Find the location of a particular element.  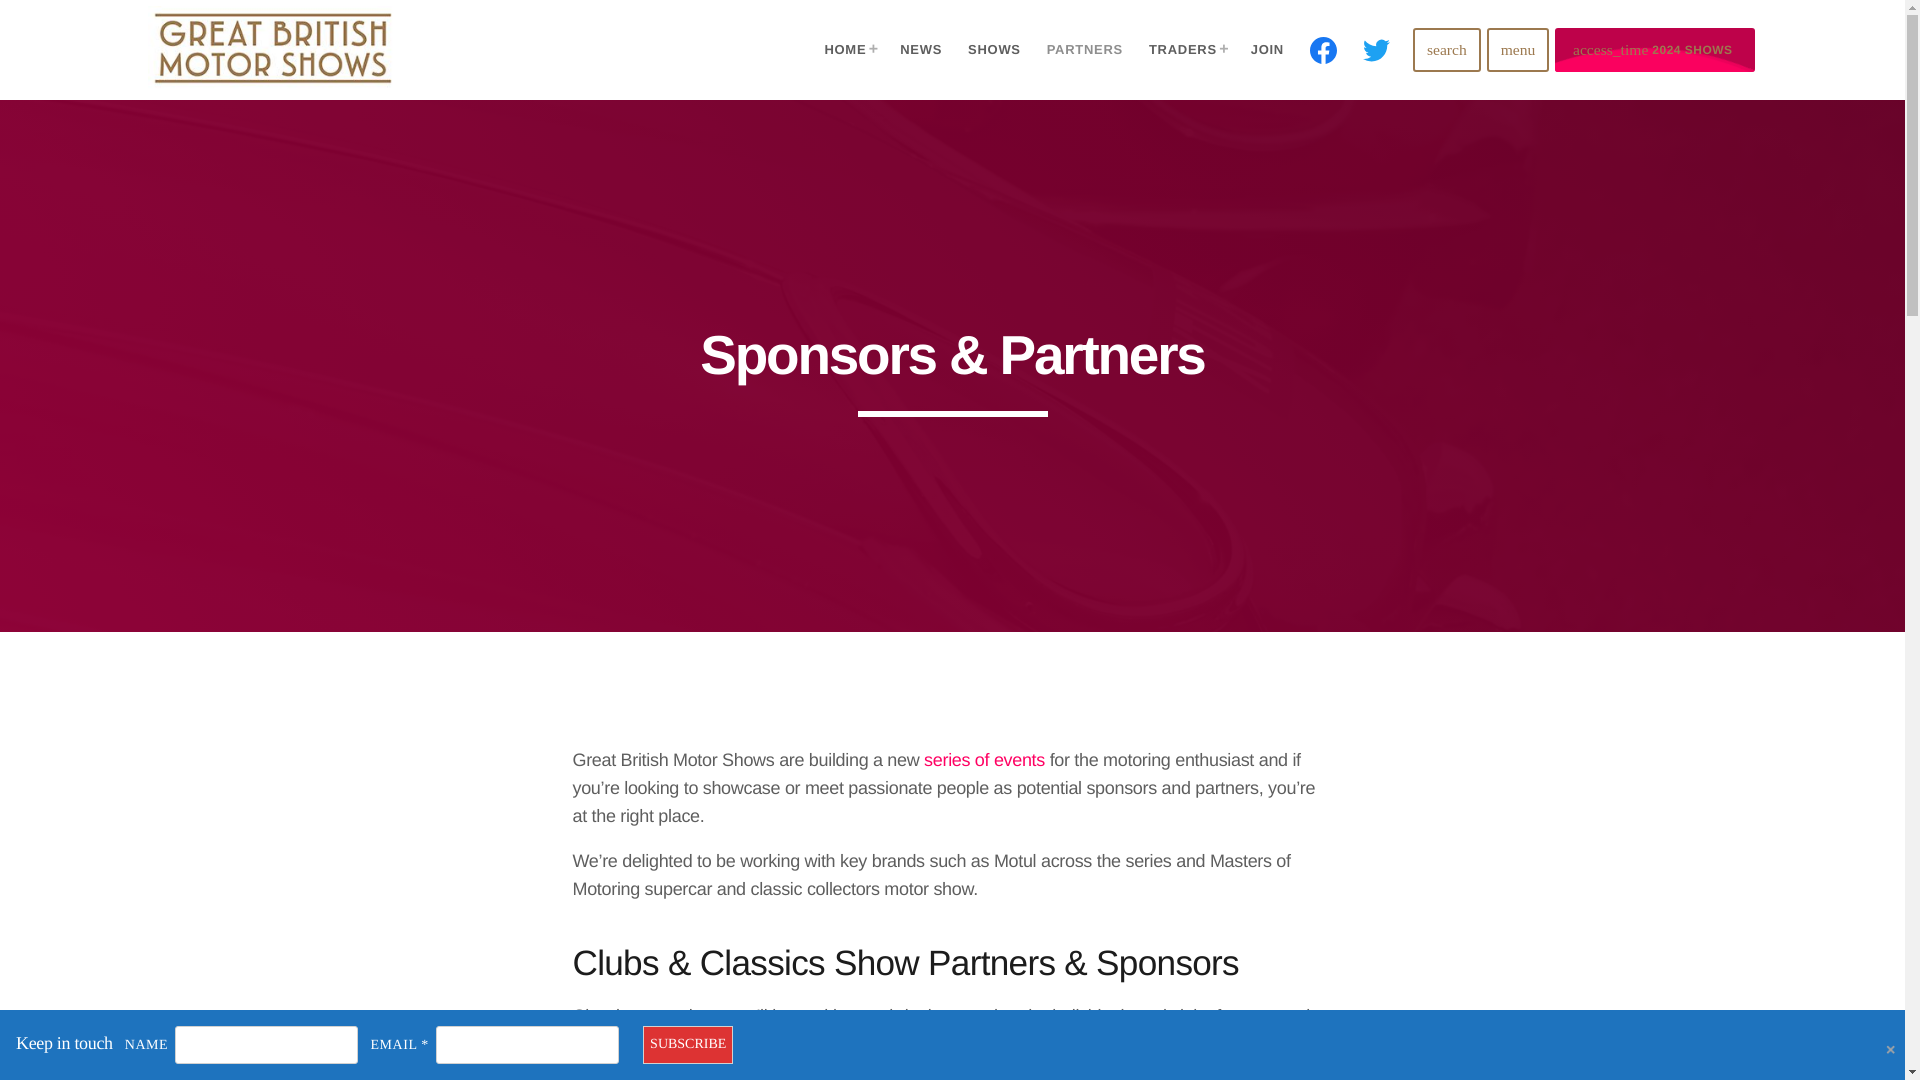

PARTNERS is located at coordinates (1084, 50).